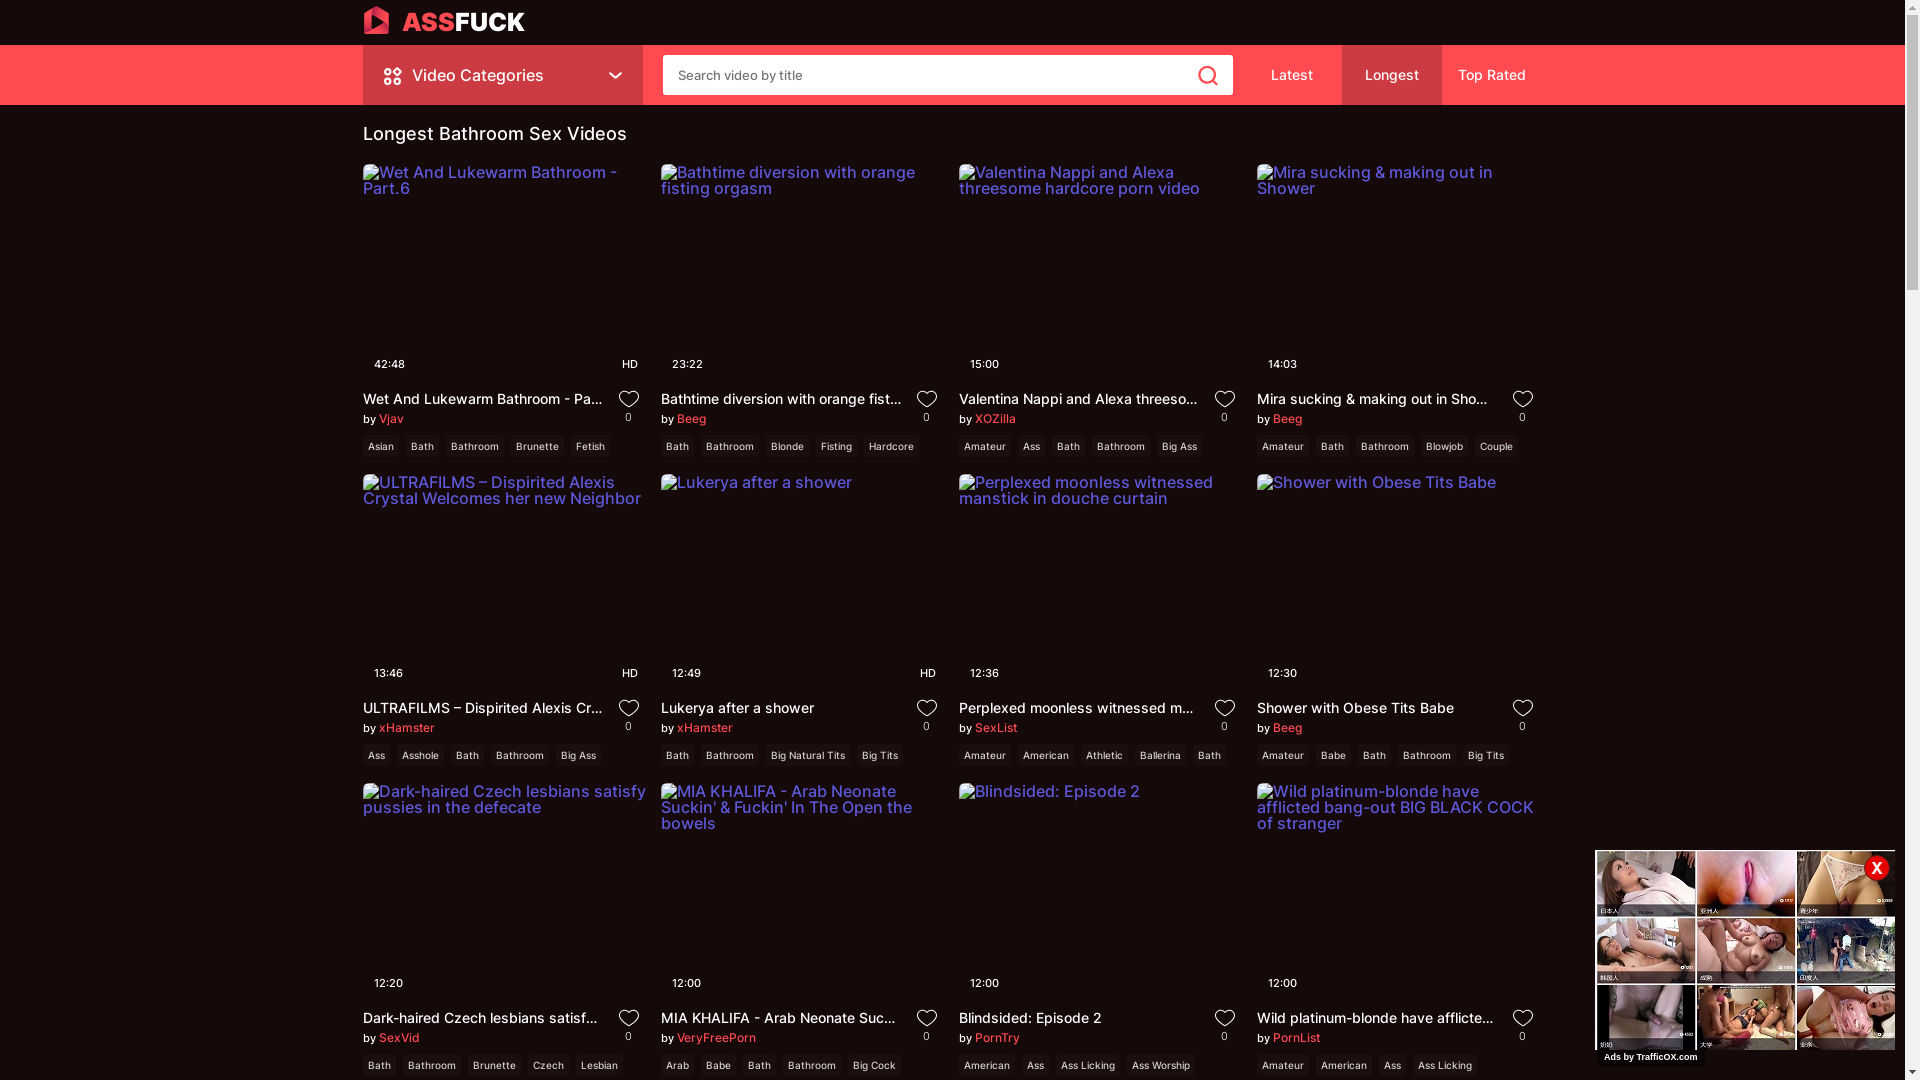 The height and width of the screenshot is (1080, 1920). I want to click on Bath, so click(422, 445).